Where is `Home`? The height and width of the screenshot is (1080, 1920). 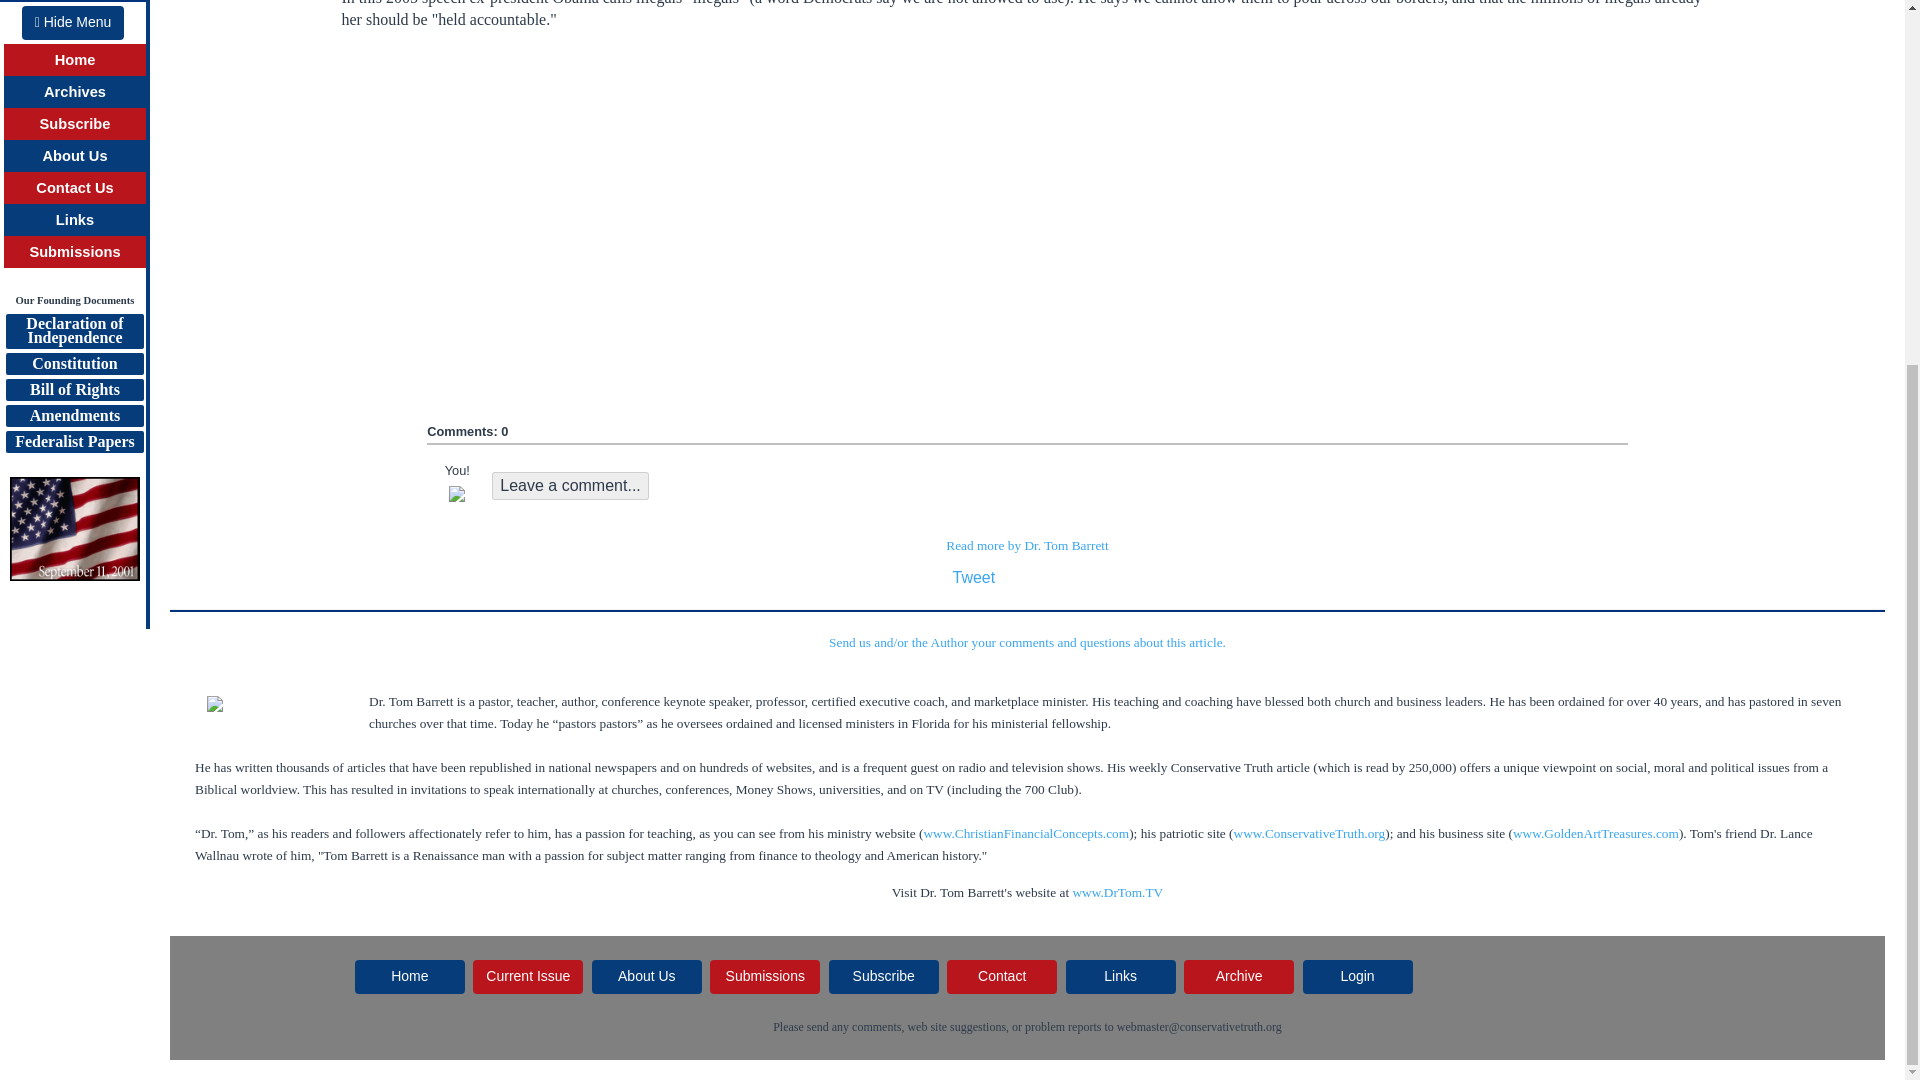 Home is located at coordinates (410, 976).